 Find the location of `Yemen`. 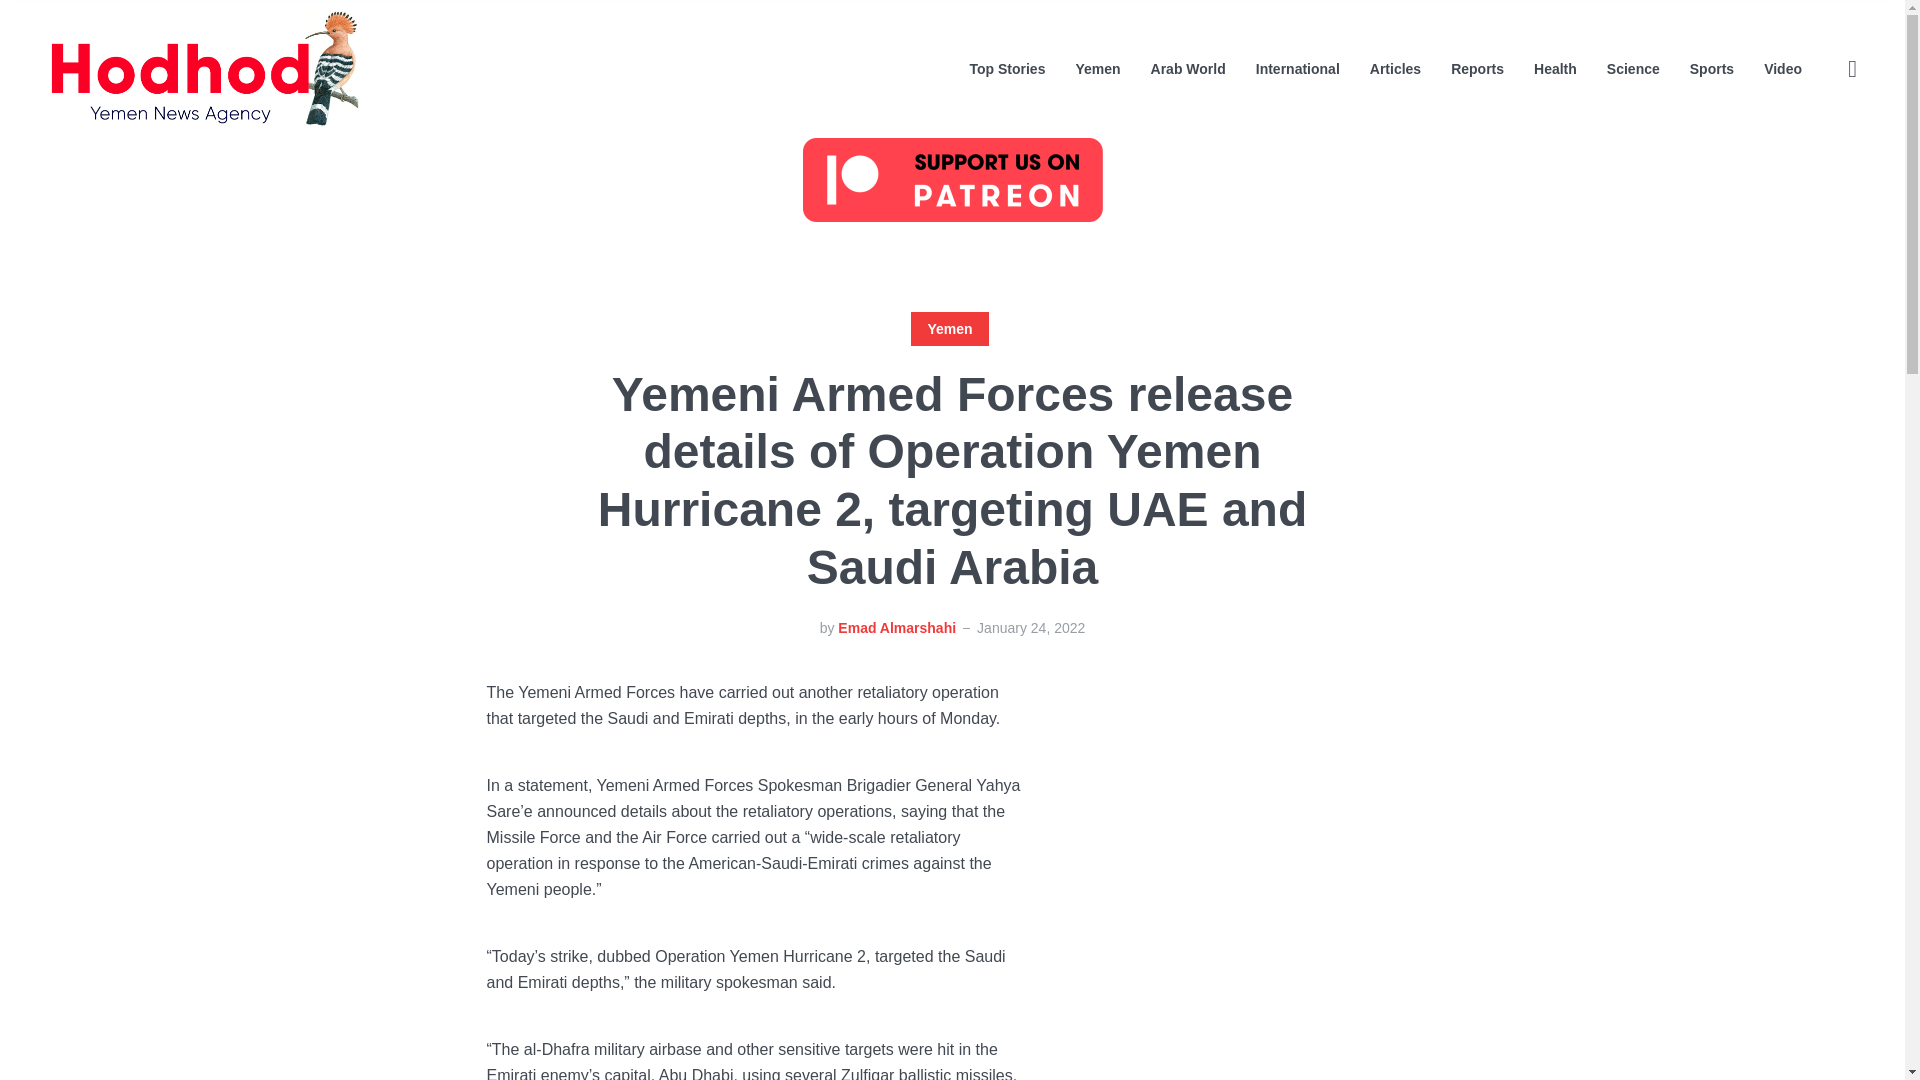

Yemen is located at coordinates (949, 328).